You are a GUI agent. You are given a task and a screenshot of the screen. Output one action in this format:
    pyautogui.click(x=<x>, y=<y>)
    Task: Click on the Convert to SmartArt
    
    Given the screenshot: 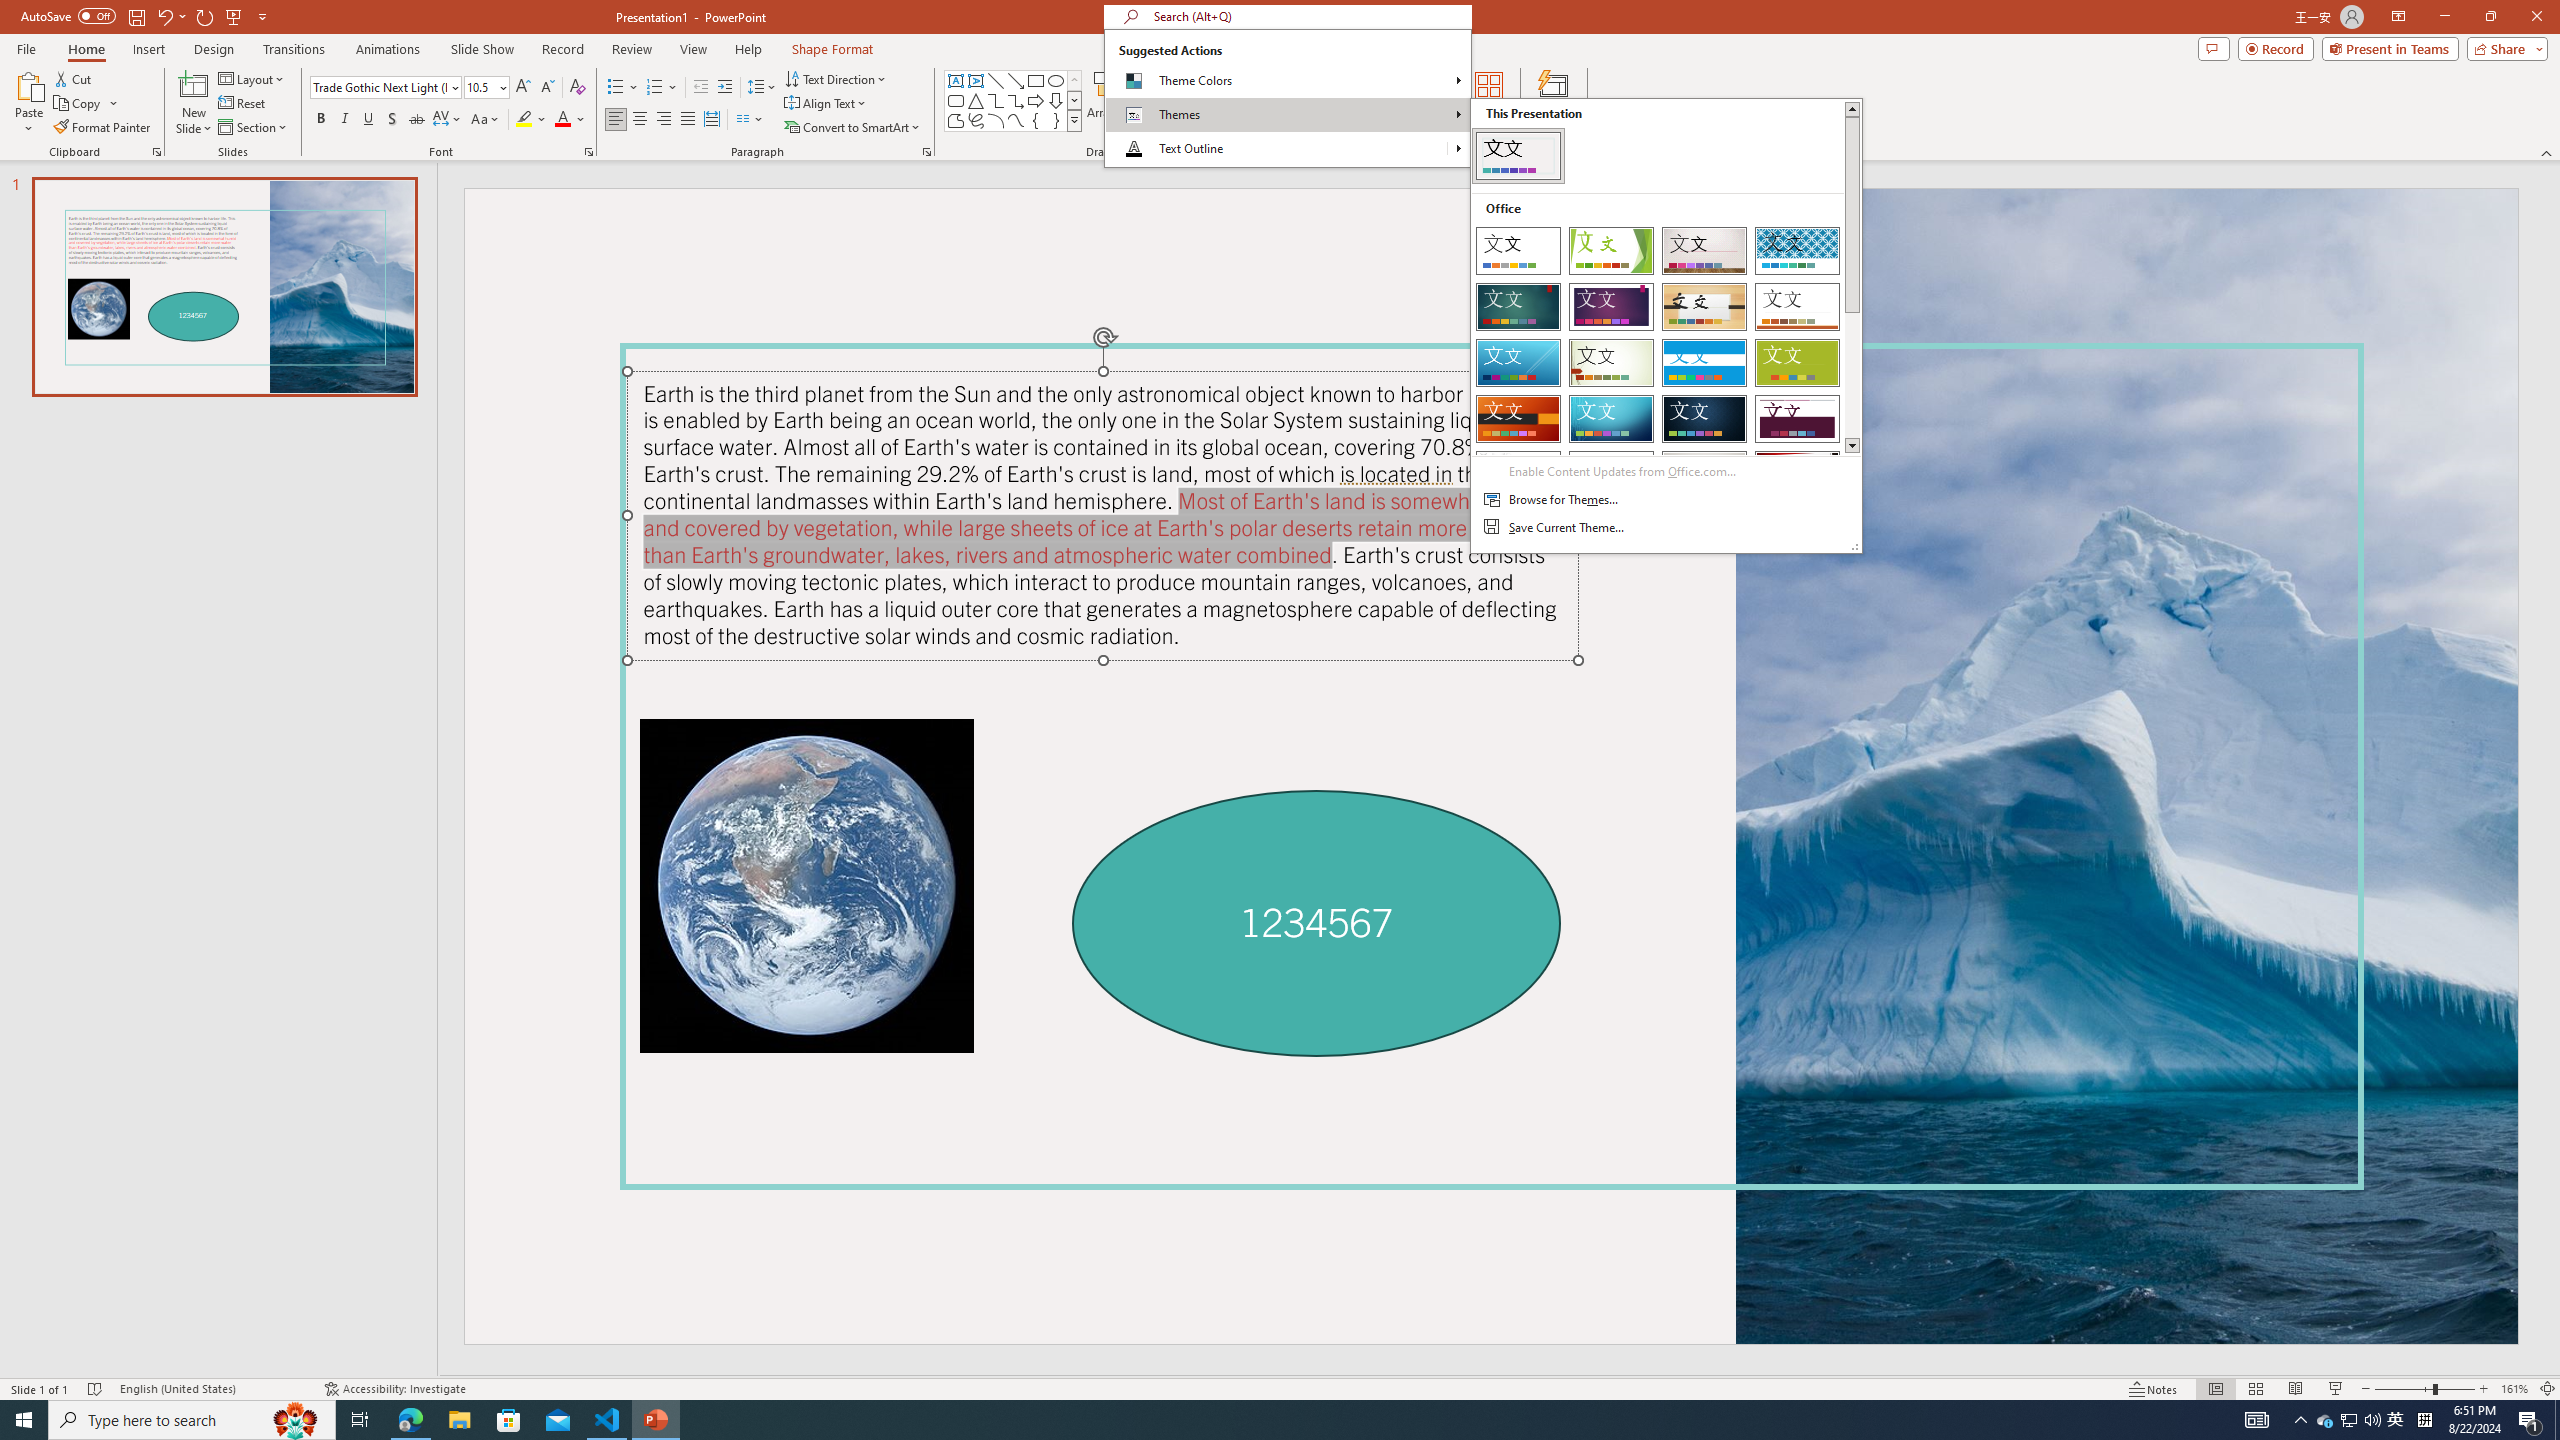 What is the action you would take?
    pyautogui.click(x=853, y=128)
    